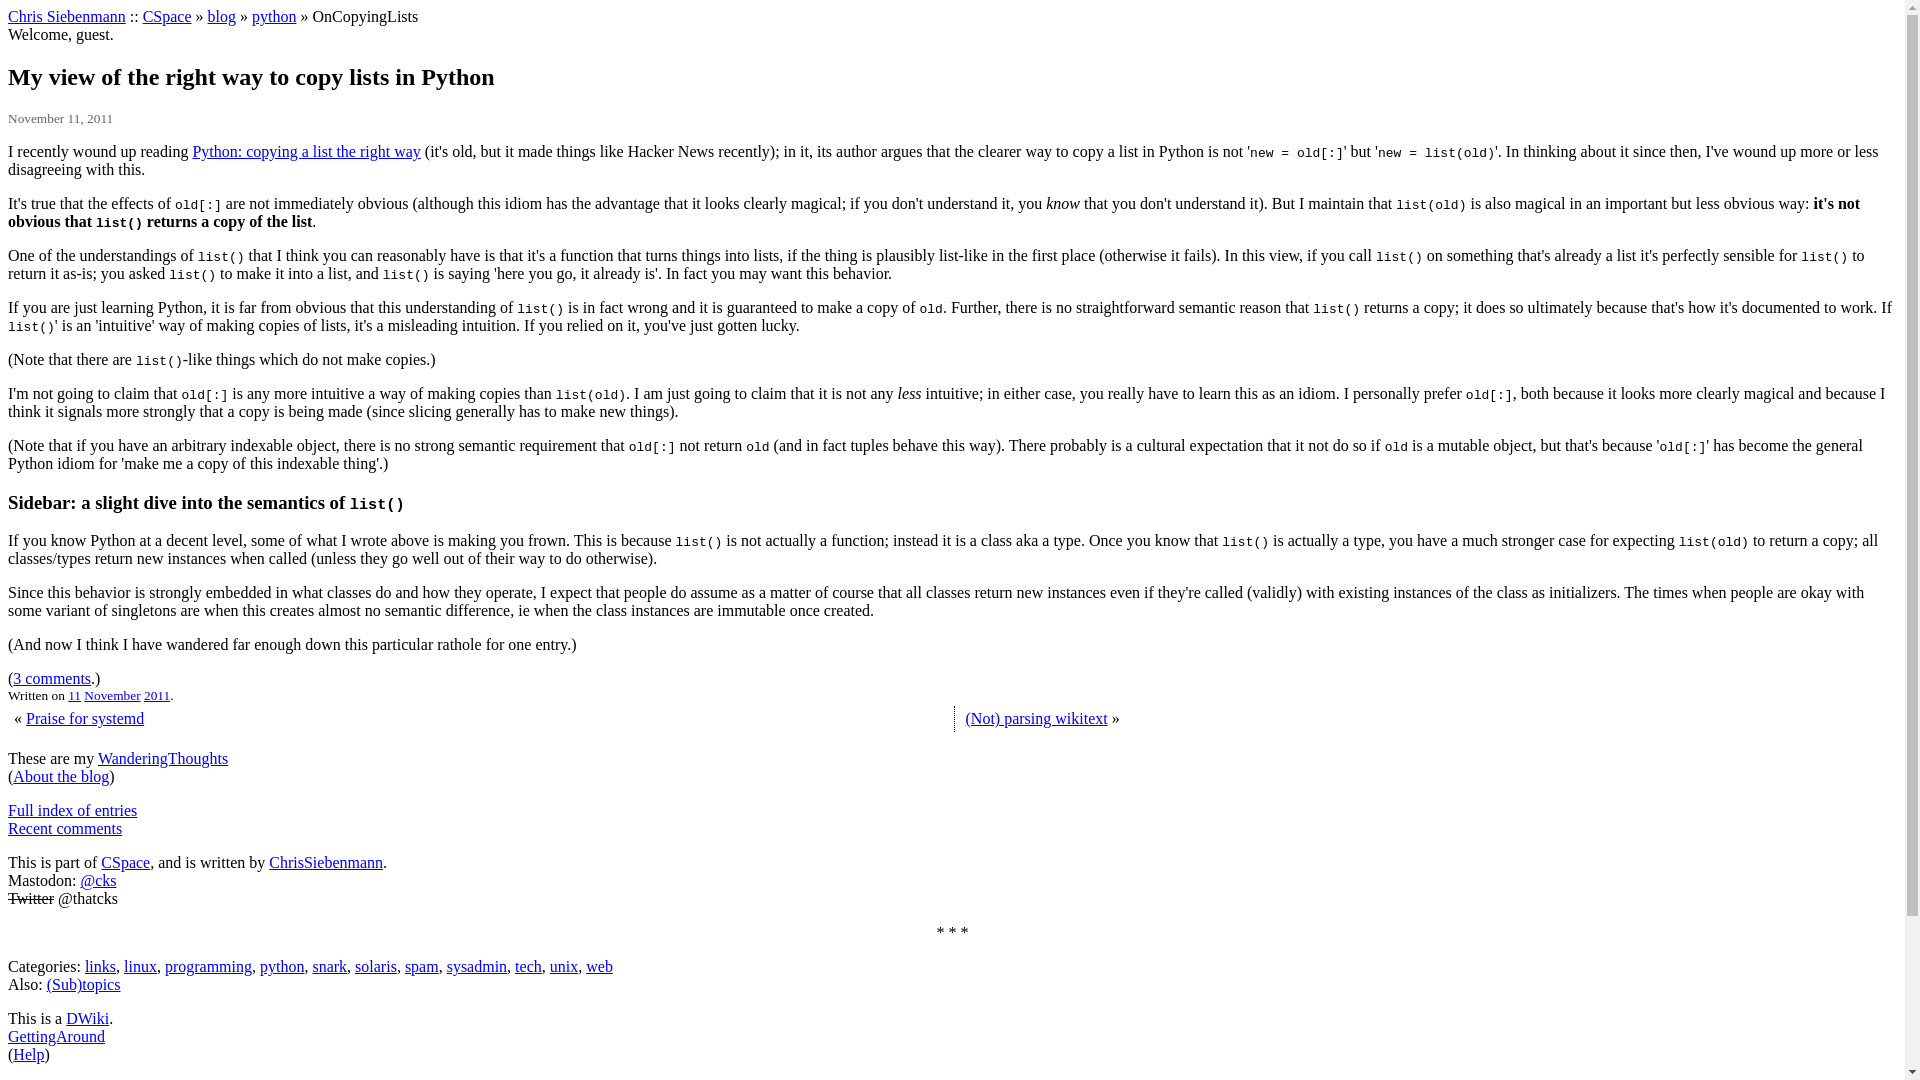 The width and height of the screenshot is (1920, 1080). What do you see at coordinates (157, 695) in the screenshot?
I see `2011` at bounding box center [157, 695].